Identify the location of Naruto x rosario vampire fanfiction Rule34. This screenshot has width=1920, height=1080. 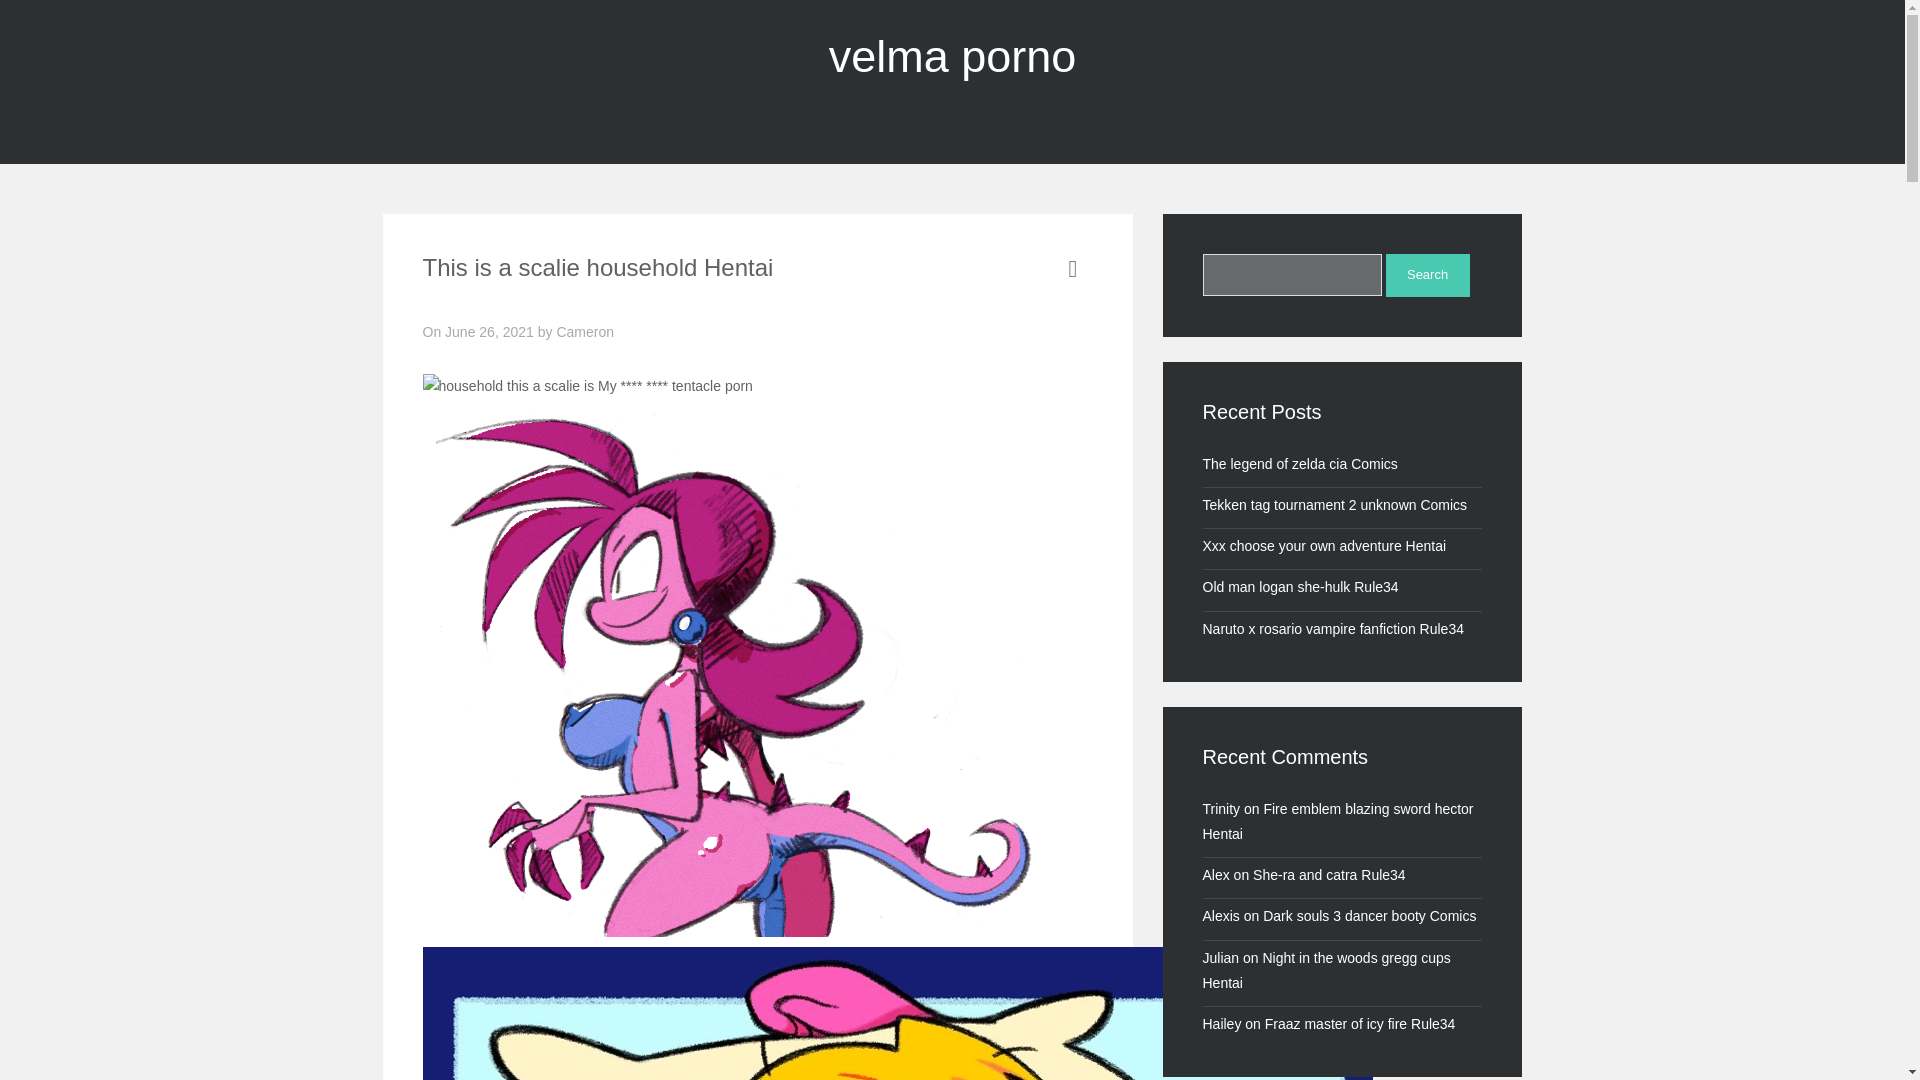
(1332, 629).